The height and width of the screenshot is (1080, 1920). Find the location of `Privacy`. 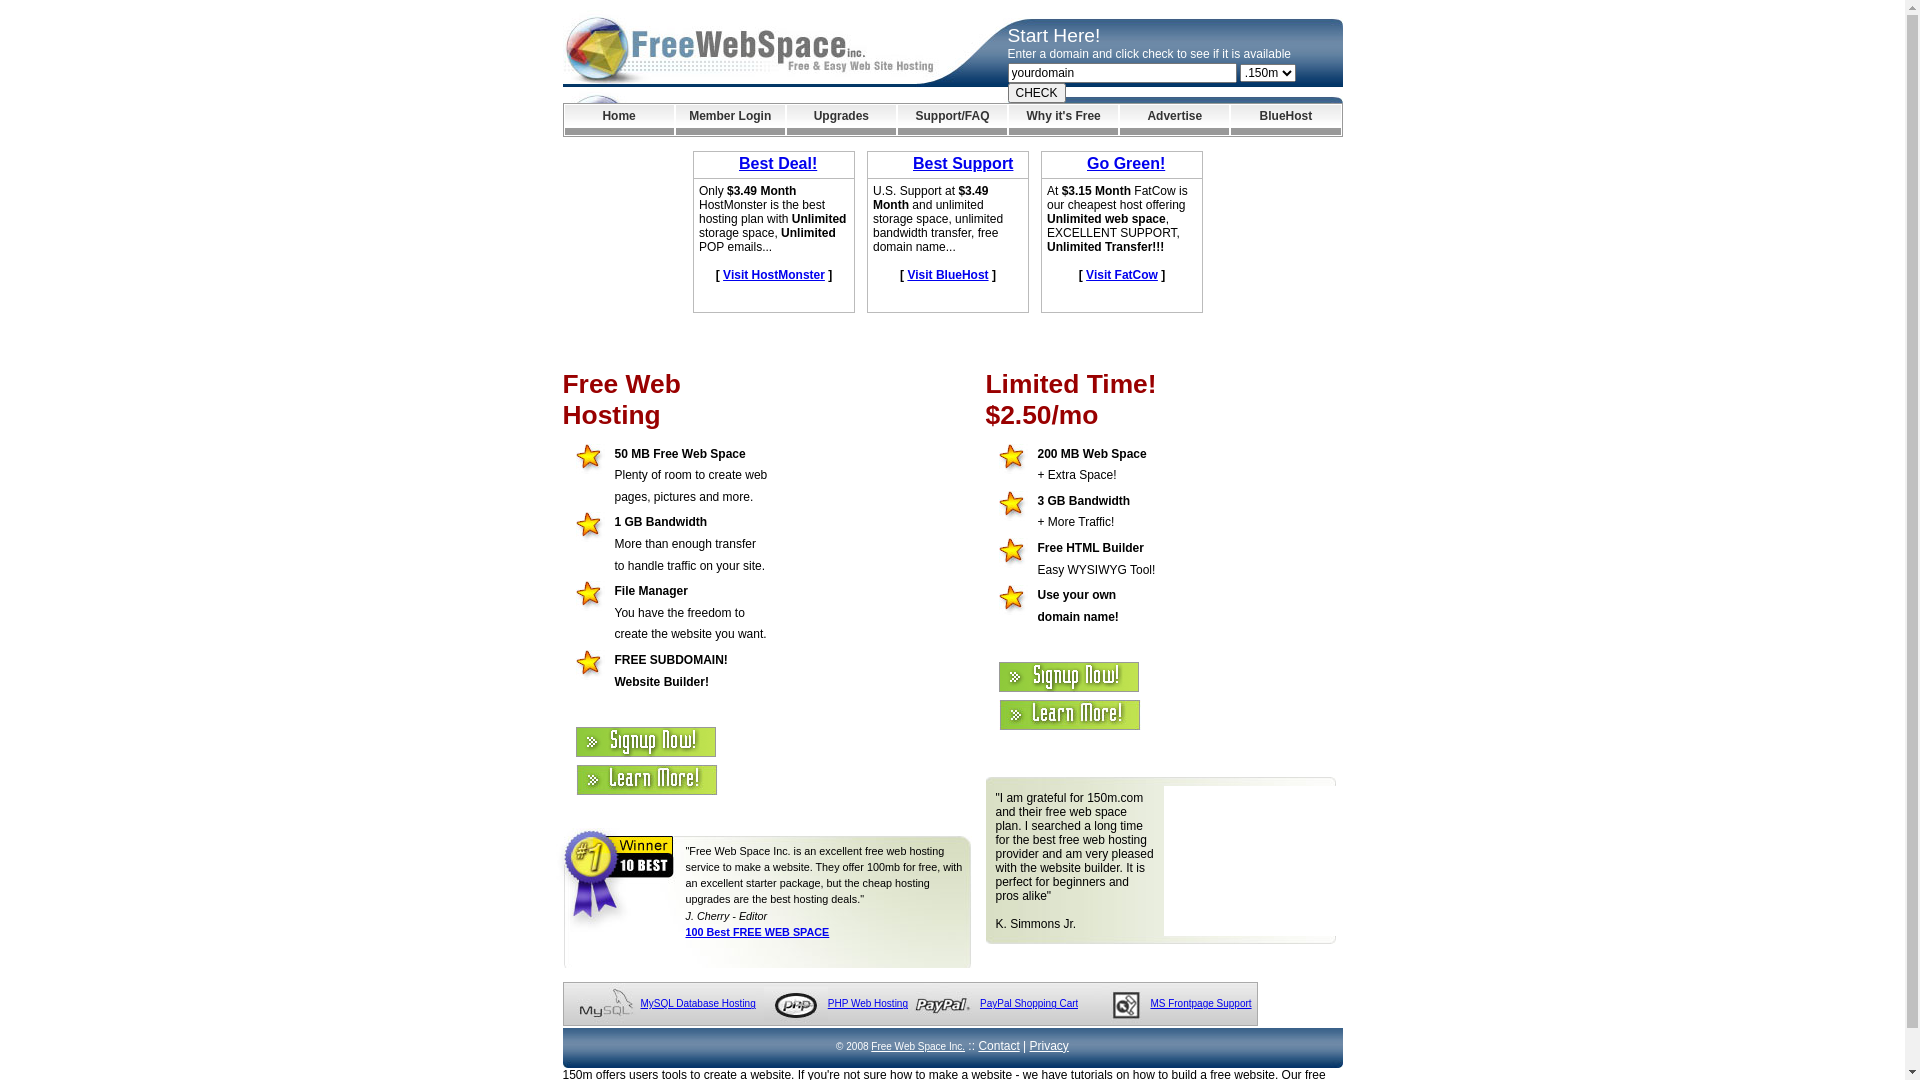

Privacy is located at coordinates (1050, 1046).